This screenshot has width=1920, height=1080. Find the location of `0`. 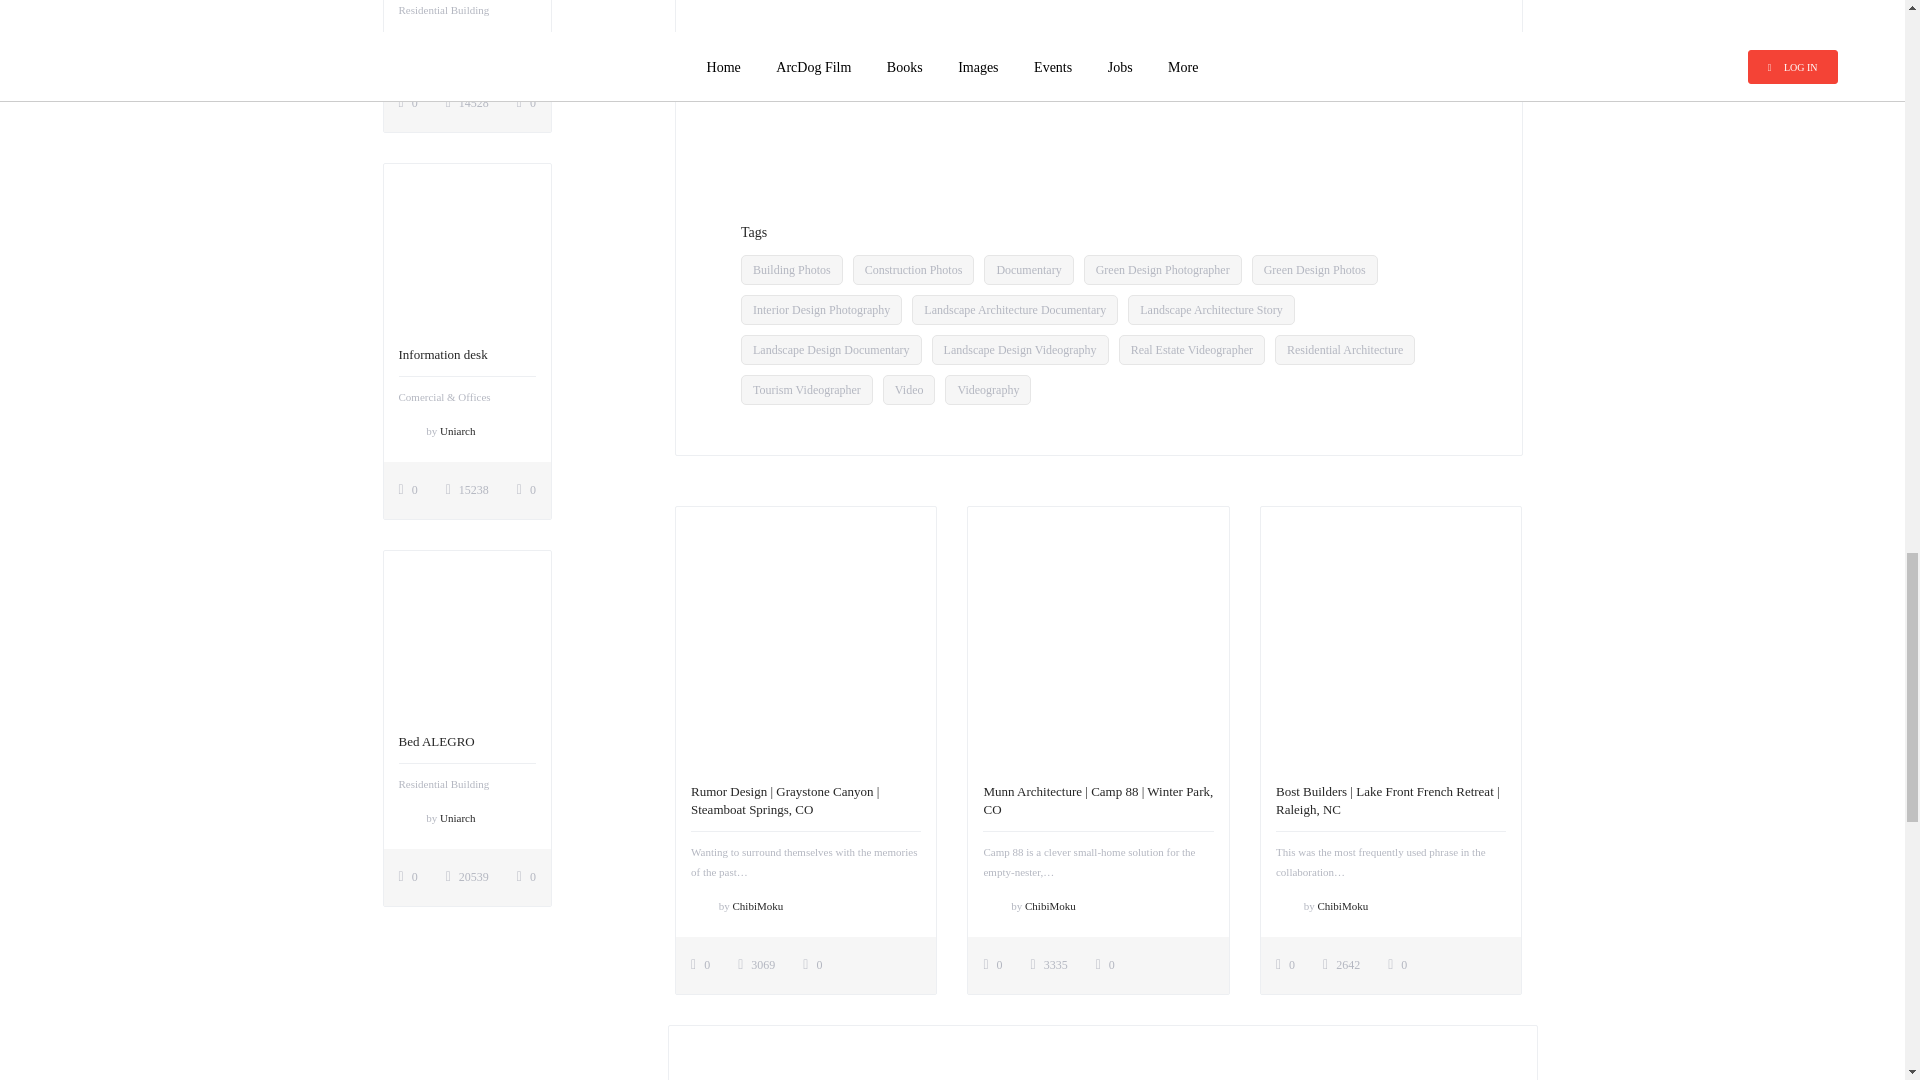

0 is located at coordinates (812, 964).